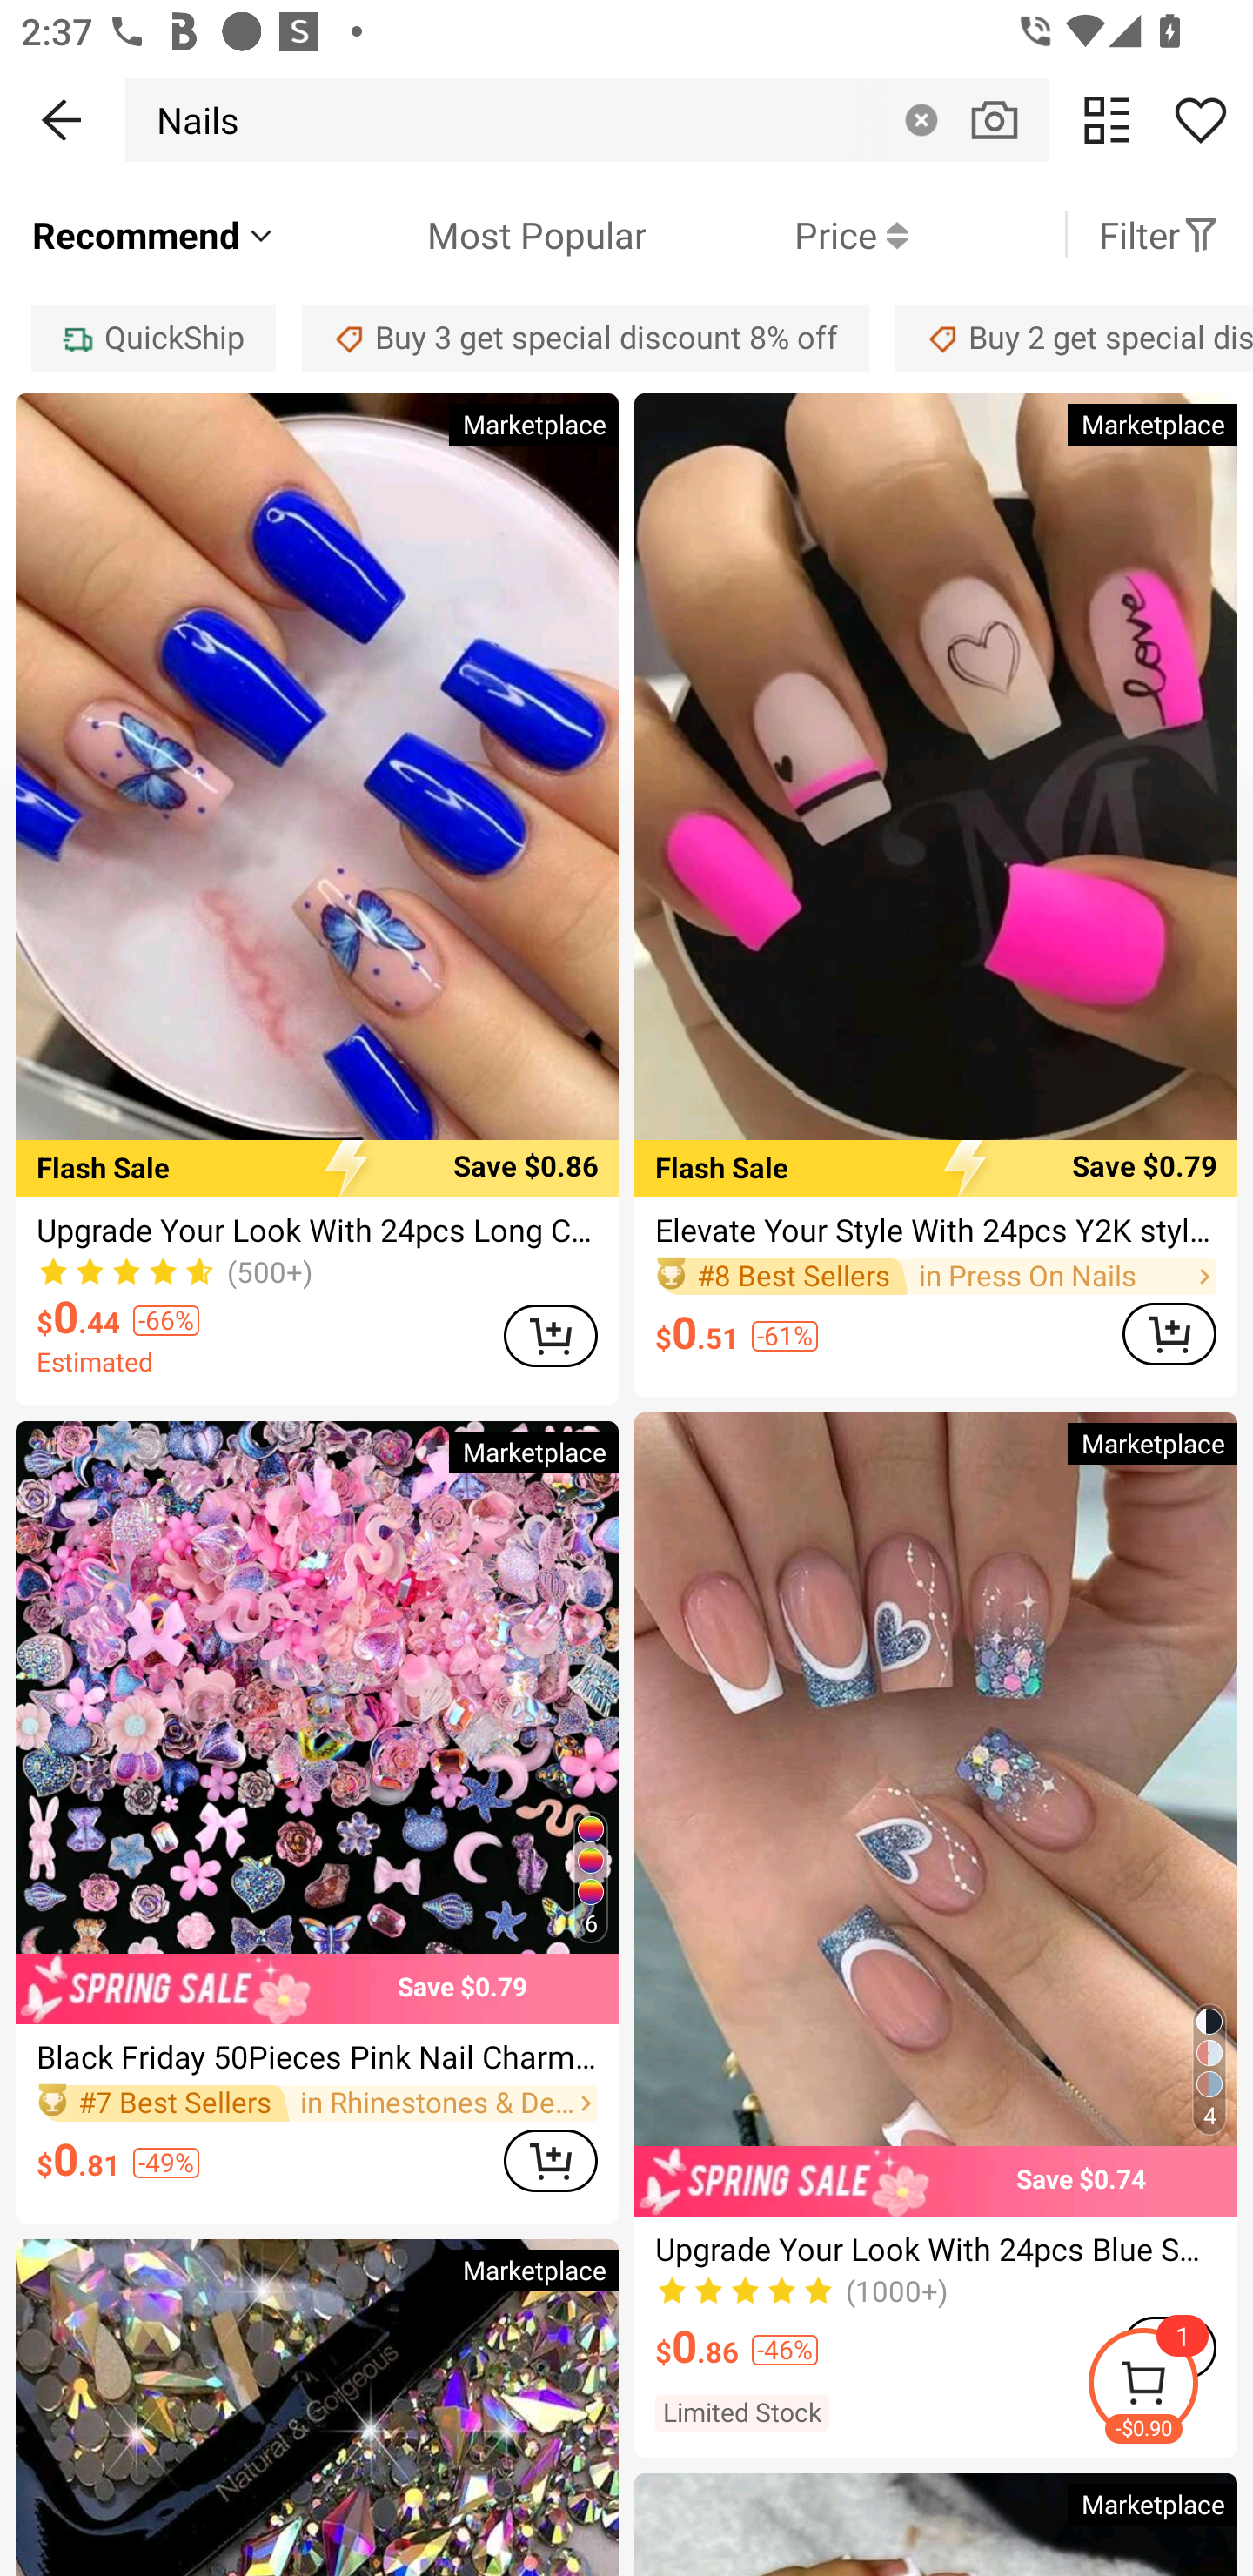  What do you see at coordinates (1107, 119) in the screenshot?
I see `change view` at bounding box center [1107, 119].